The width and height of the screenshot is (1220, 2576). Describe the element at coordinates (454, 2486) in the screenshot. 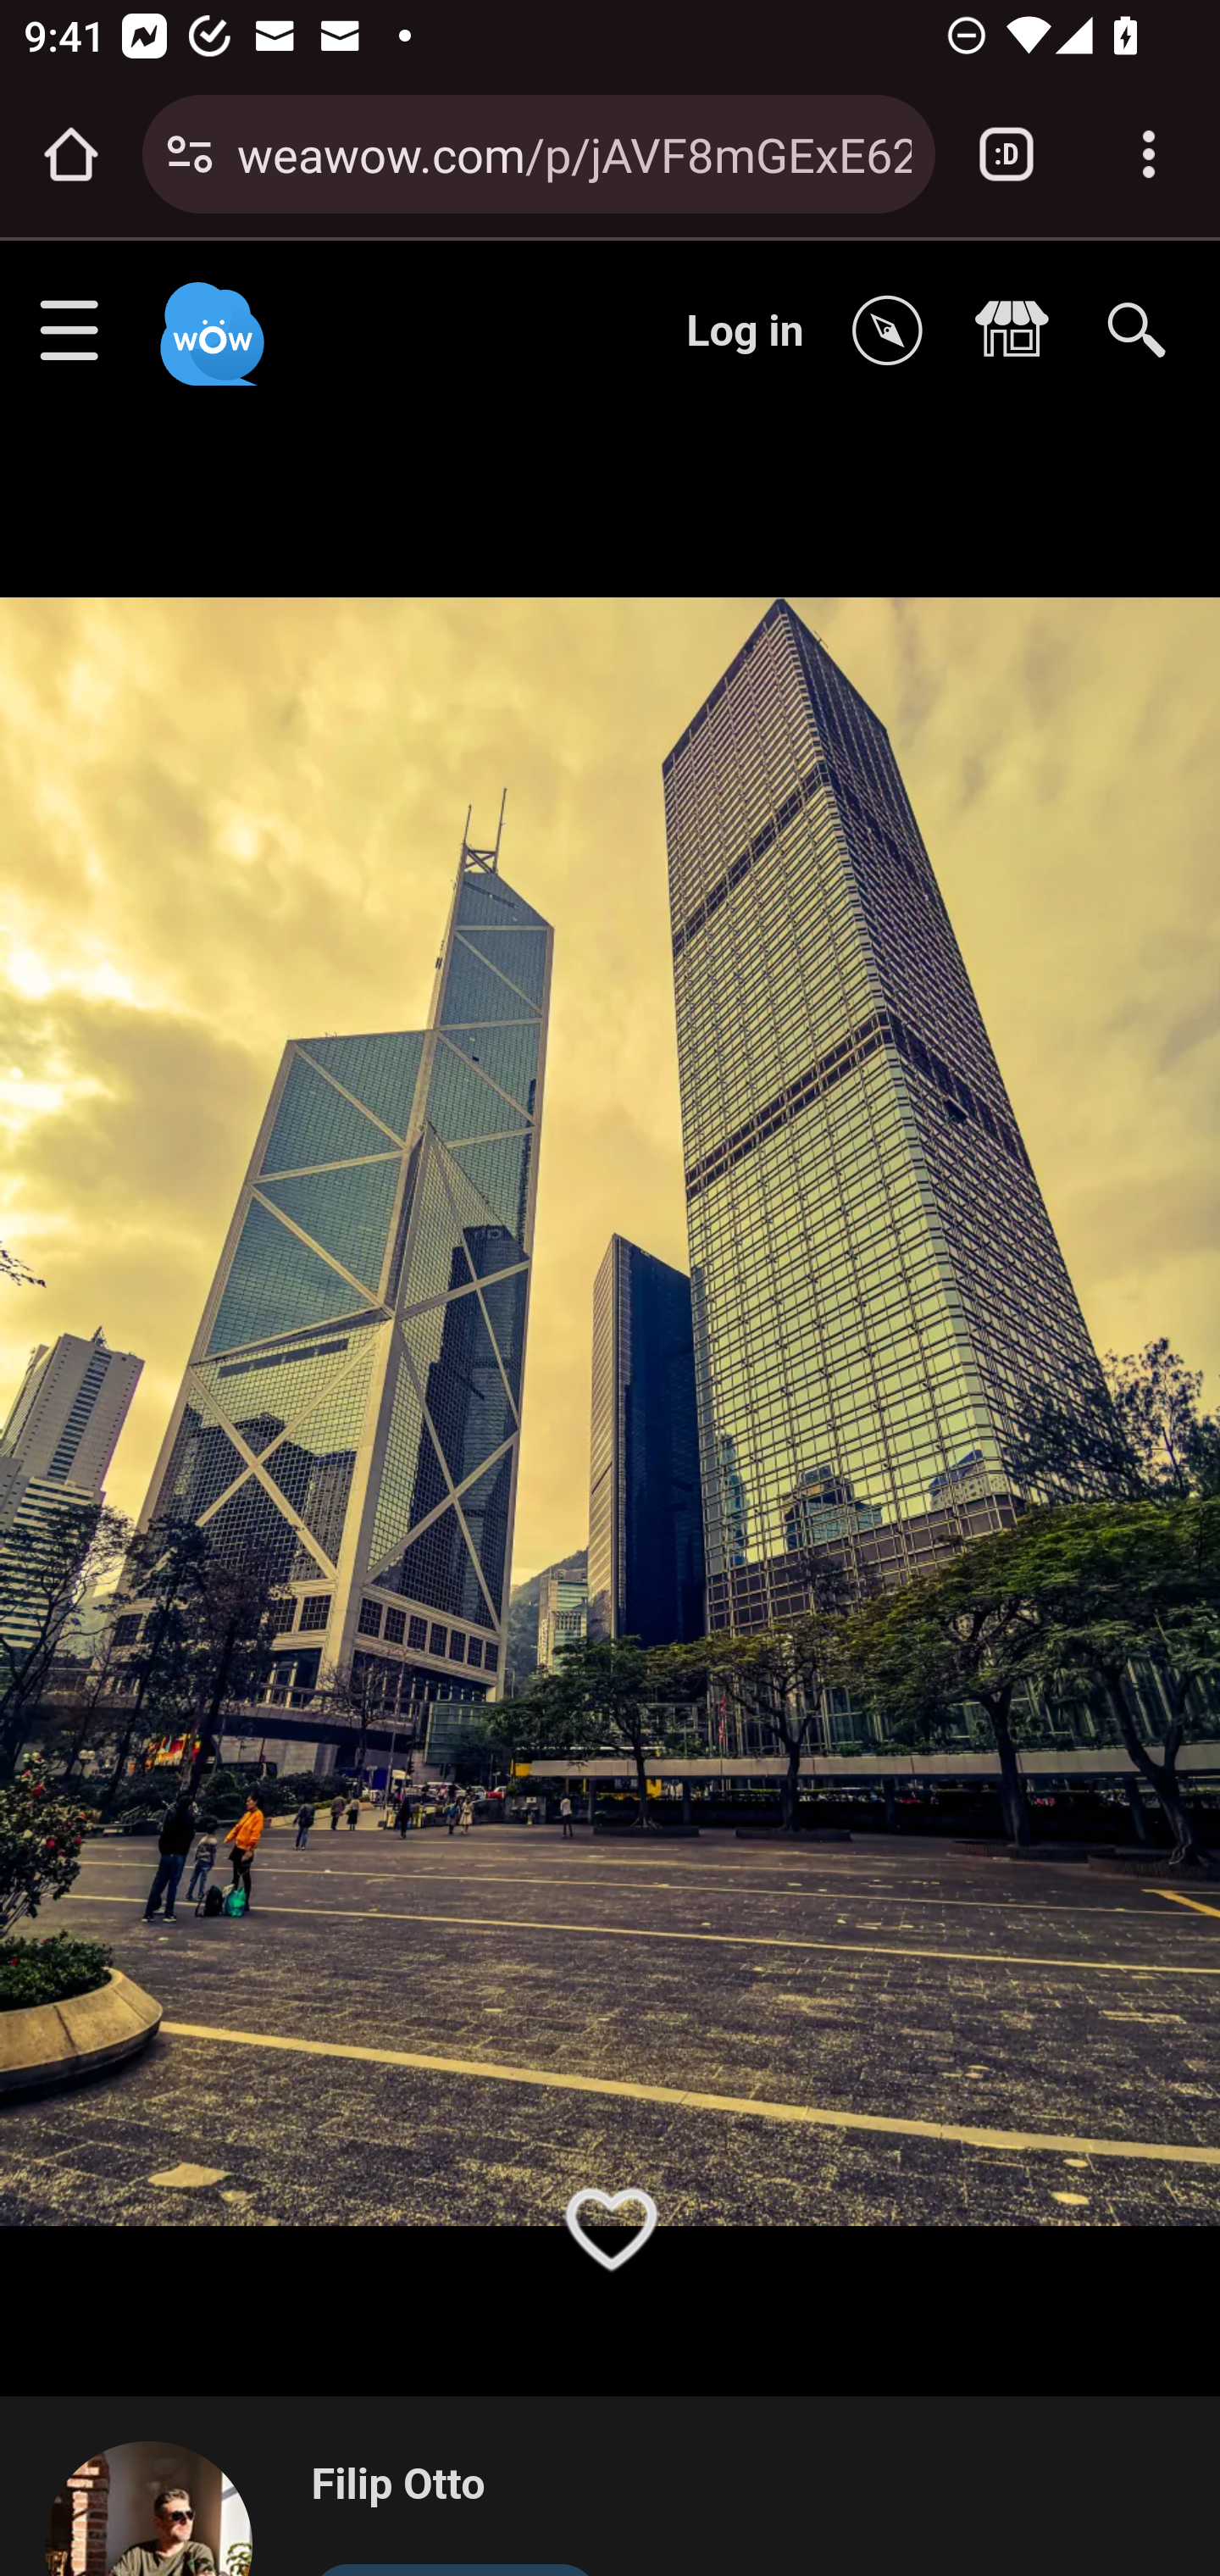

I see `Filip Otto` at that location.